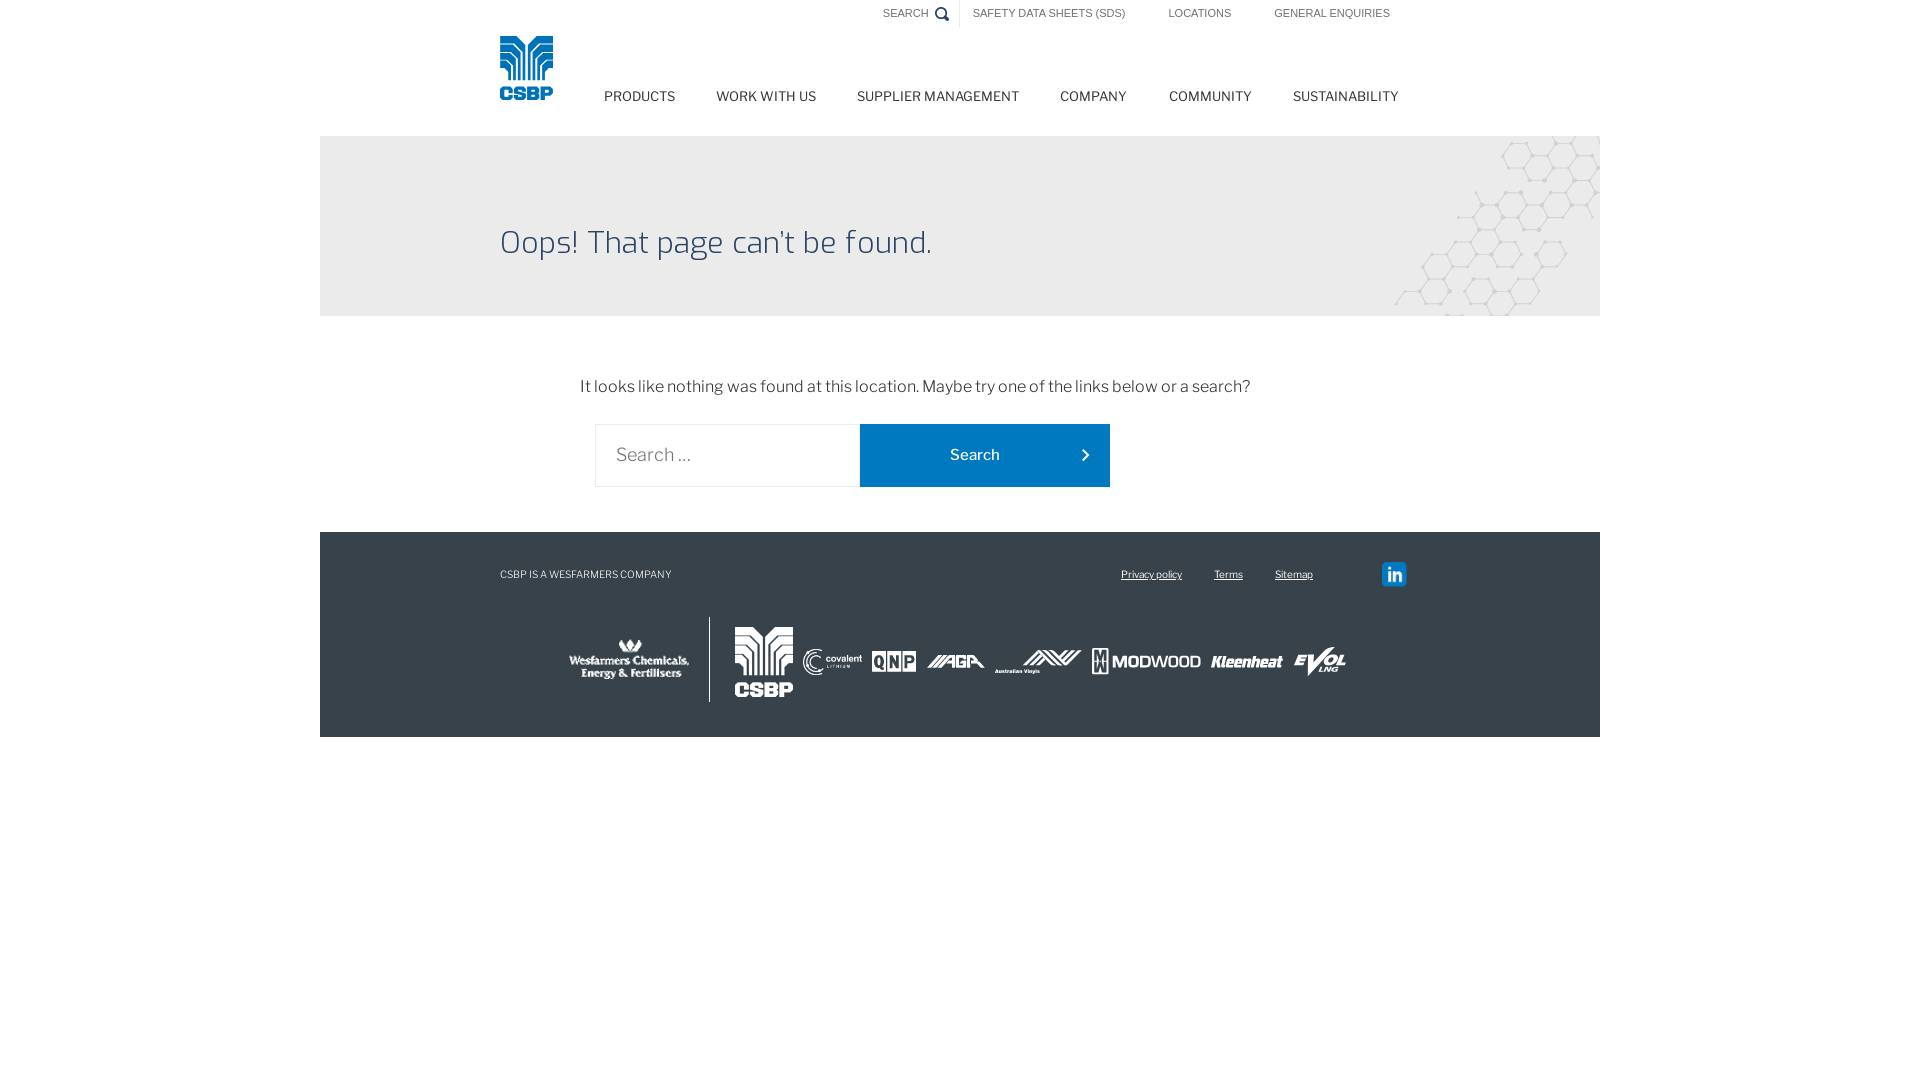 This screenshot has width=1920, height=1080. What do you see at coordinates (938, 101) in the screenshot?
I see `SUPPLIER MANAGEMENT` at bounding box center [938, 101].